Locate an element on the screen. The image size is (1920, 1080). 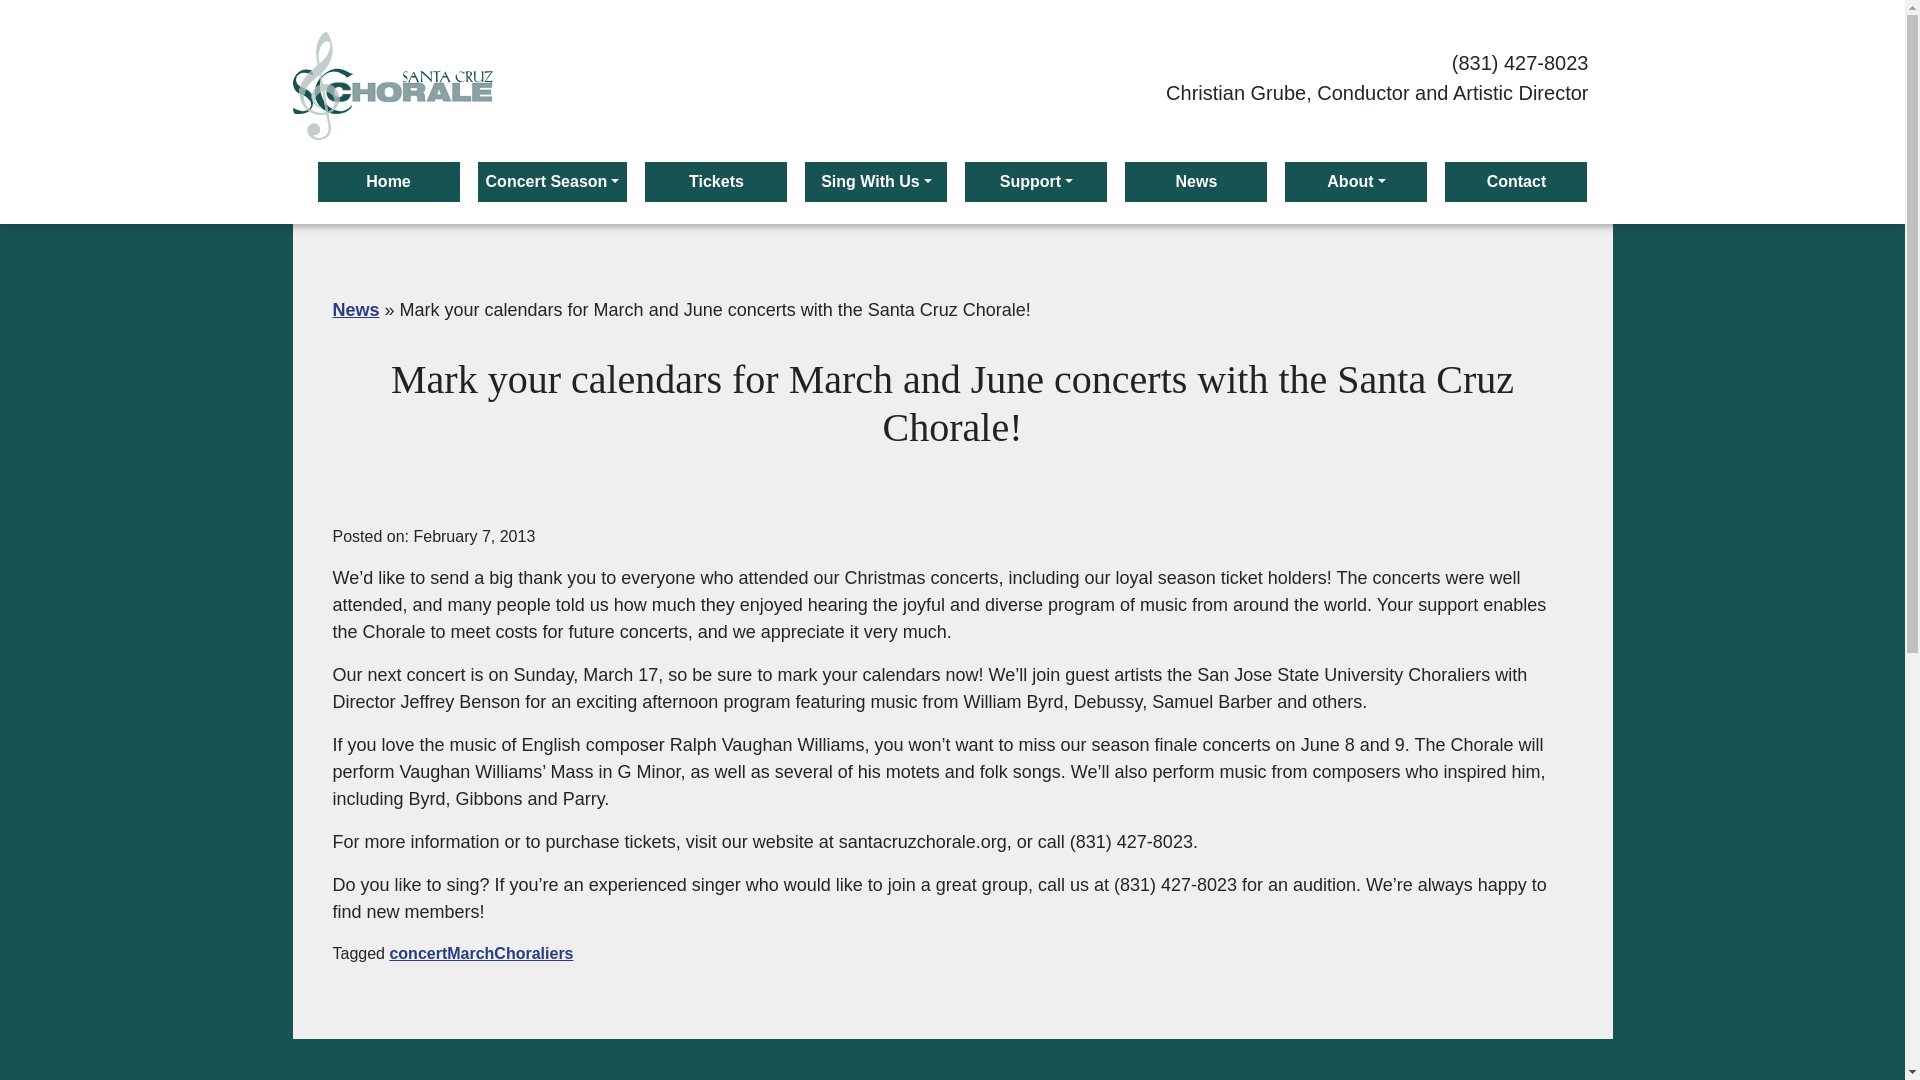
Sing With Us is located at coordinates (875, 182).